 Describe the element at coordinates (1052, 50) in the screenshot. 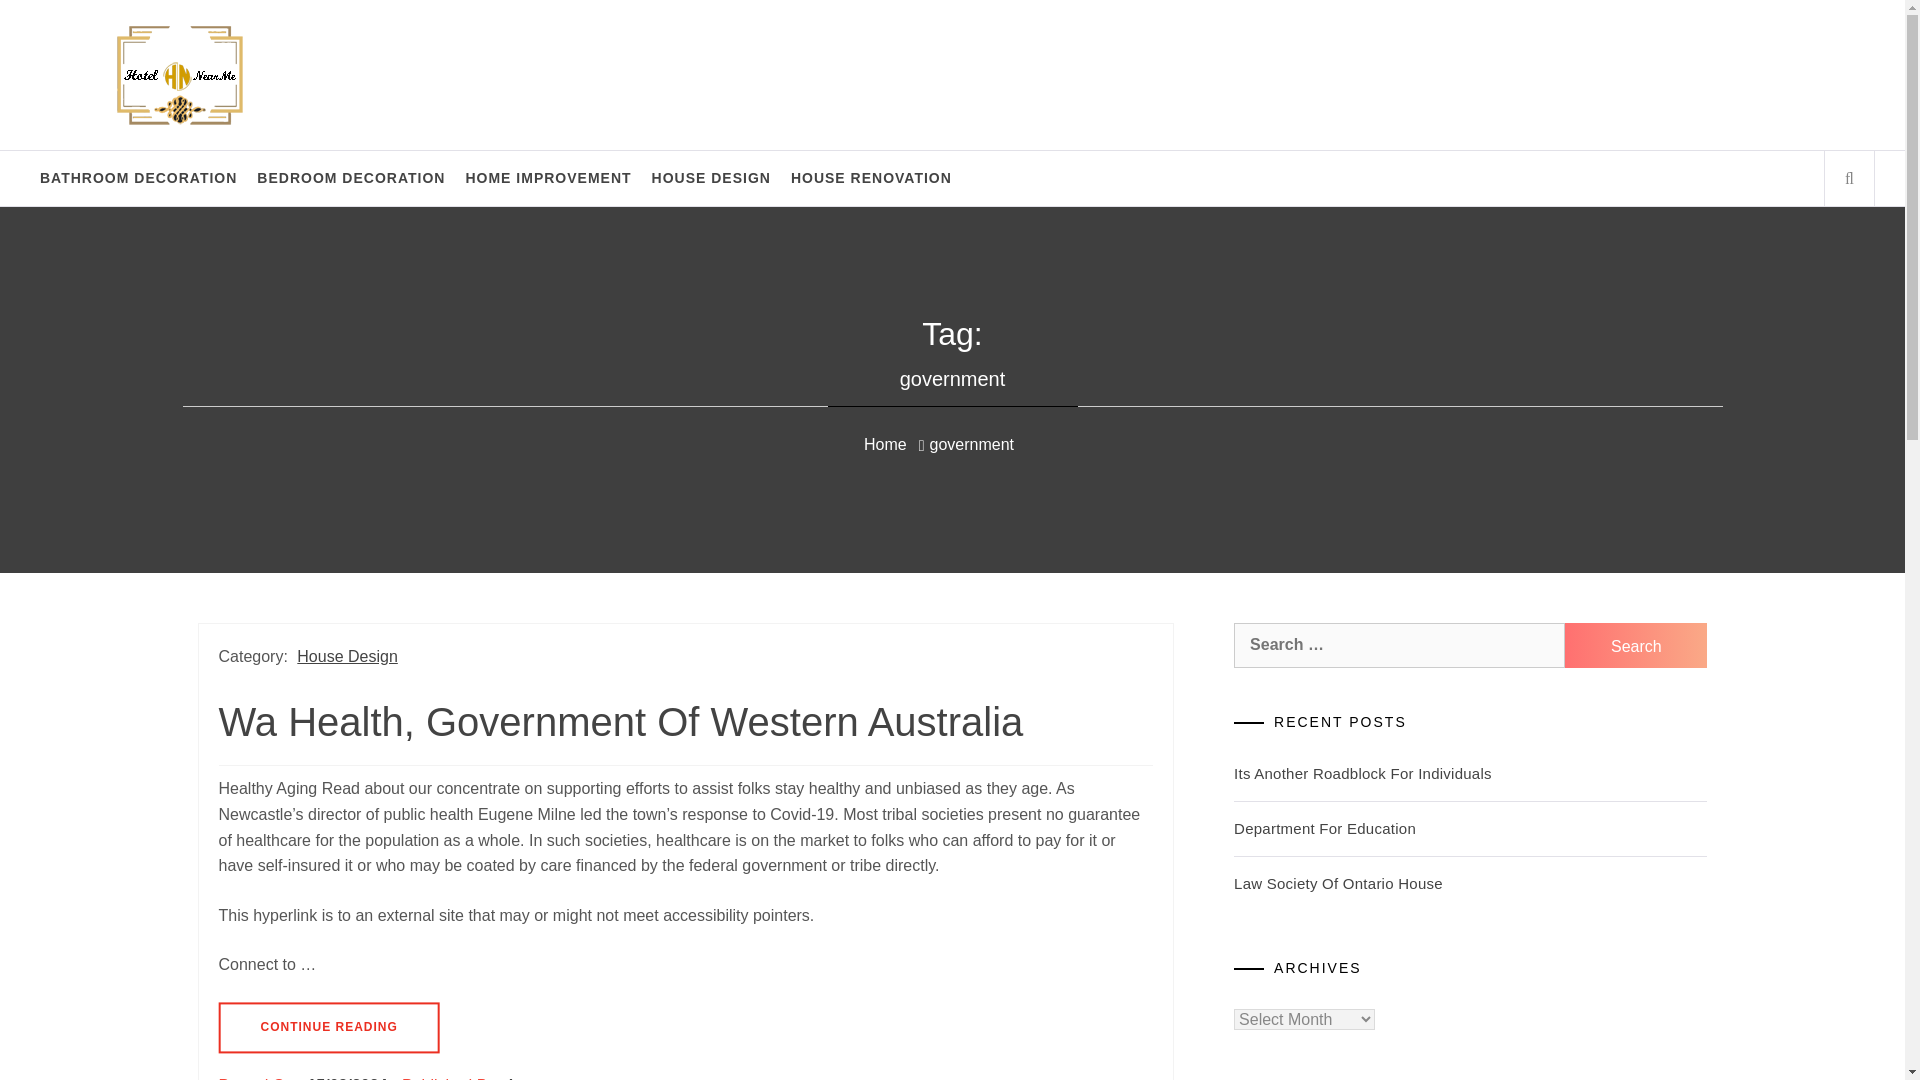

I see `Search` at that location.